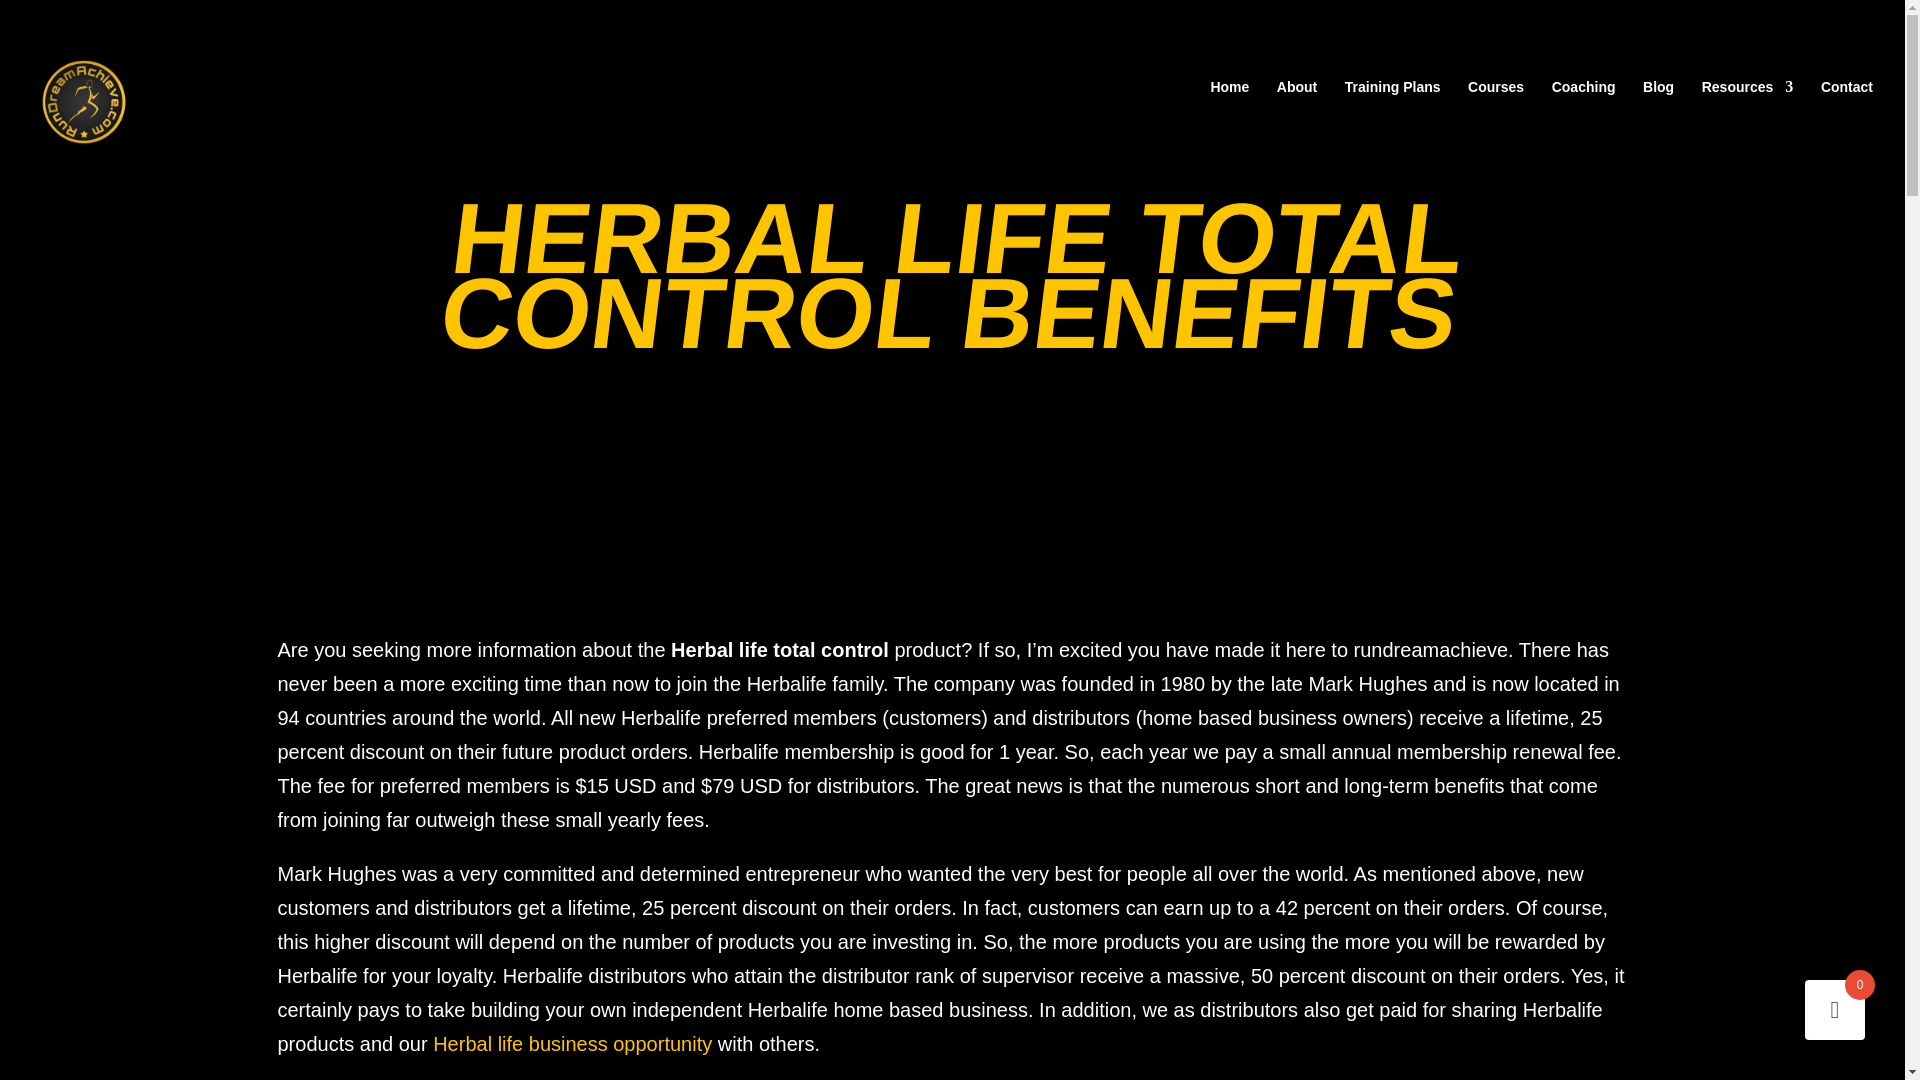 The width and height of the screenshot is (1920, 1080). I want to click on Coaching, so click(1584, 111).